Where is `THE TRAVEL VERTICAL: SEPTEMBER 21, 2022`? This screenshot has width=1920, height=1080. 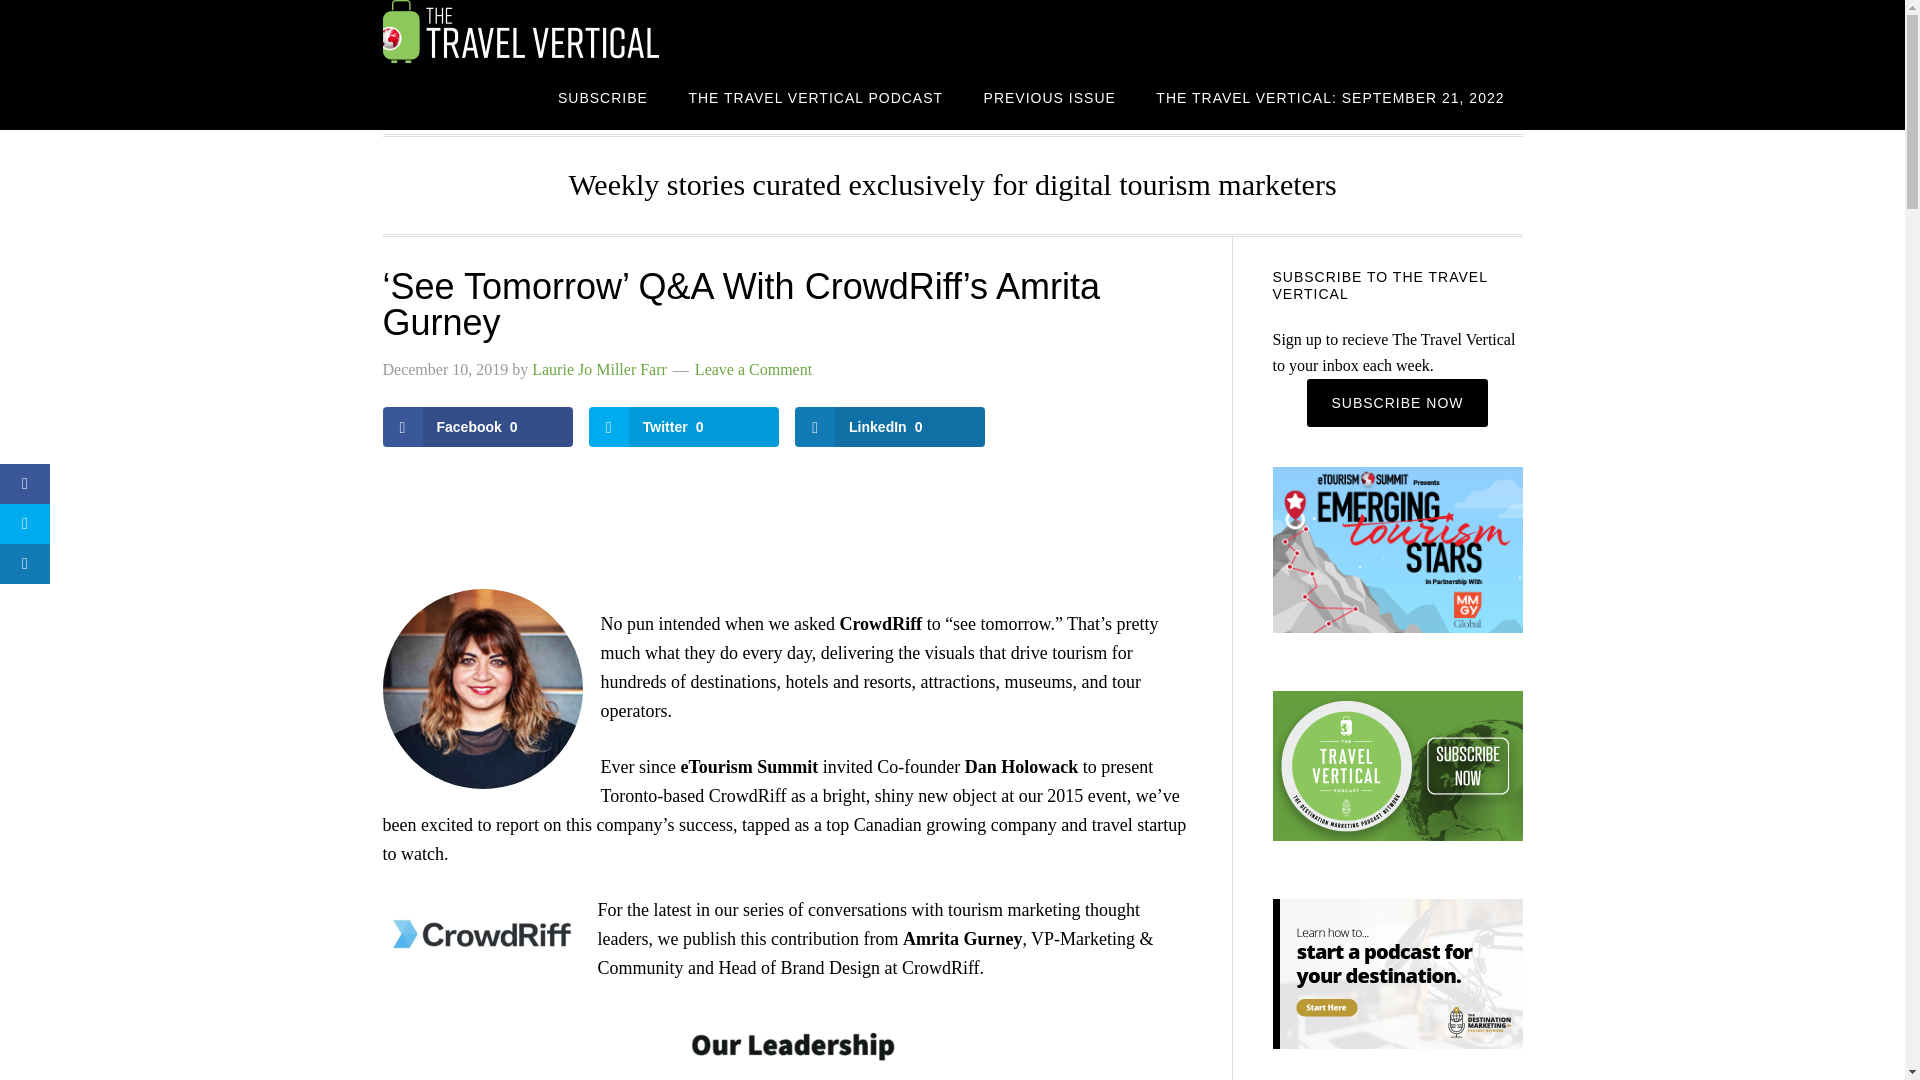
THE TRAVEL VERTICAL: SEPTEMBER 21, 2022 is located at coordinates (1330, 96).